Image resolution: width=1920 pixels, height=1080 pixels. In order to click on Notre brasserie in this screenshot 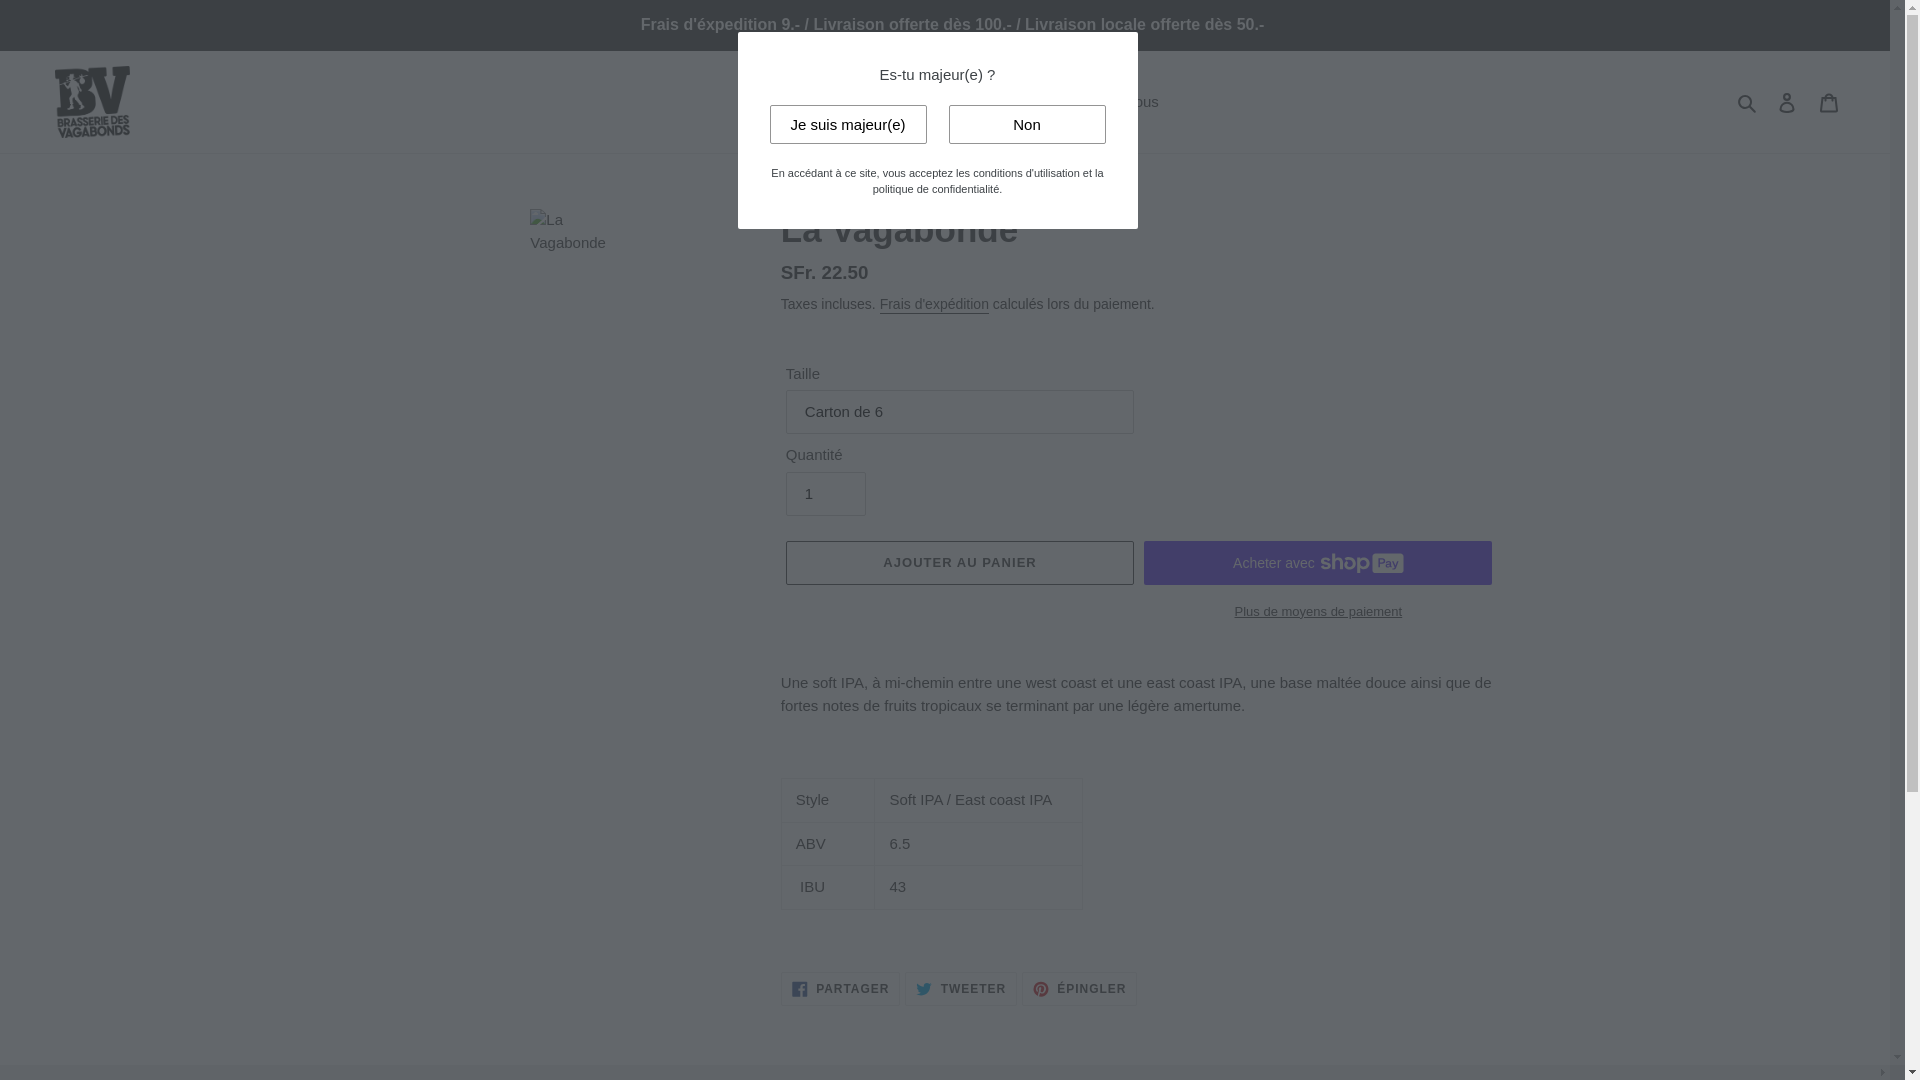, I will do `click(870, 102)`.